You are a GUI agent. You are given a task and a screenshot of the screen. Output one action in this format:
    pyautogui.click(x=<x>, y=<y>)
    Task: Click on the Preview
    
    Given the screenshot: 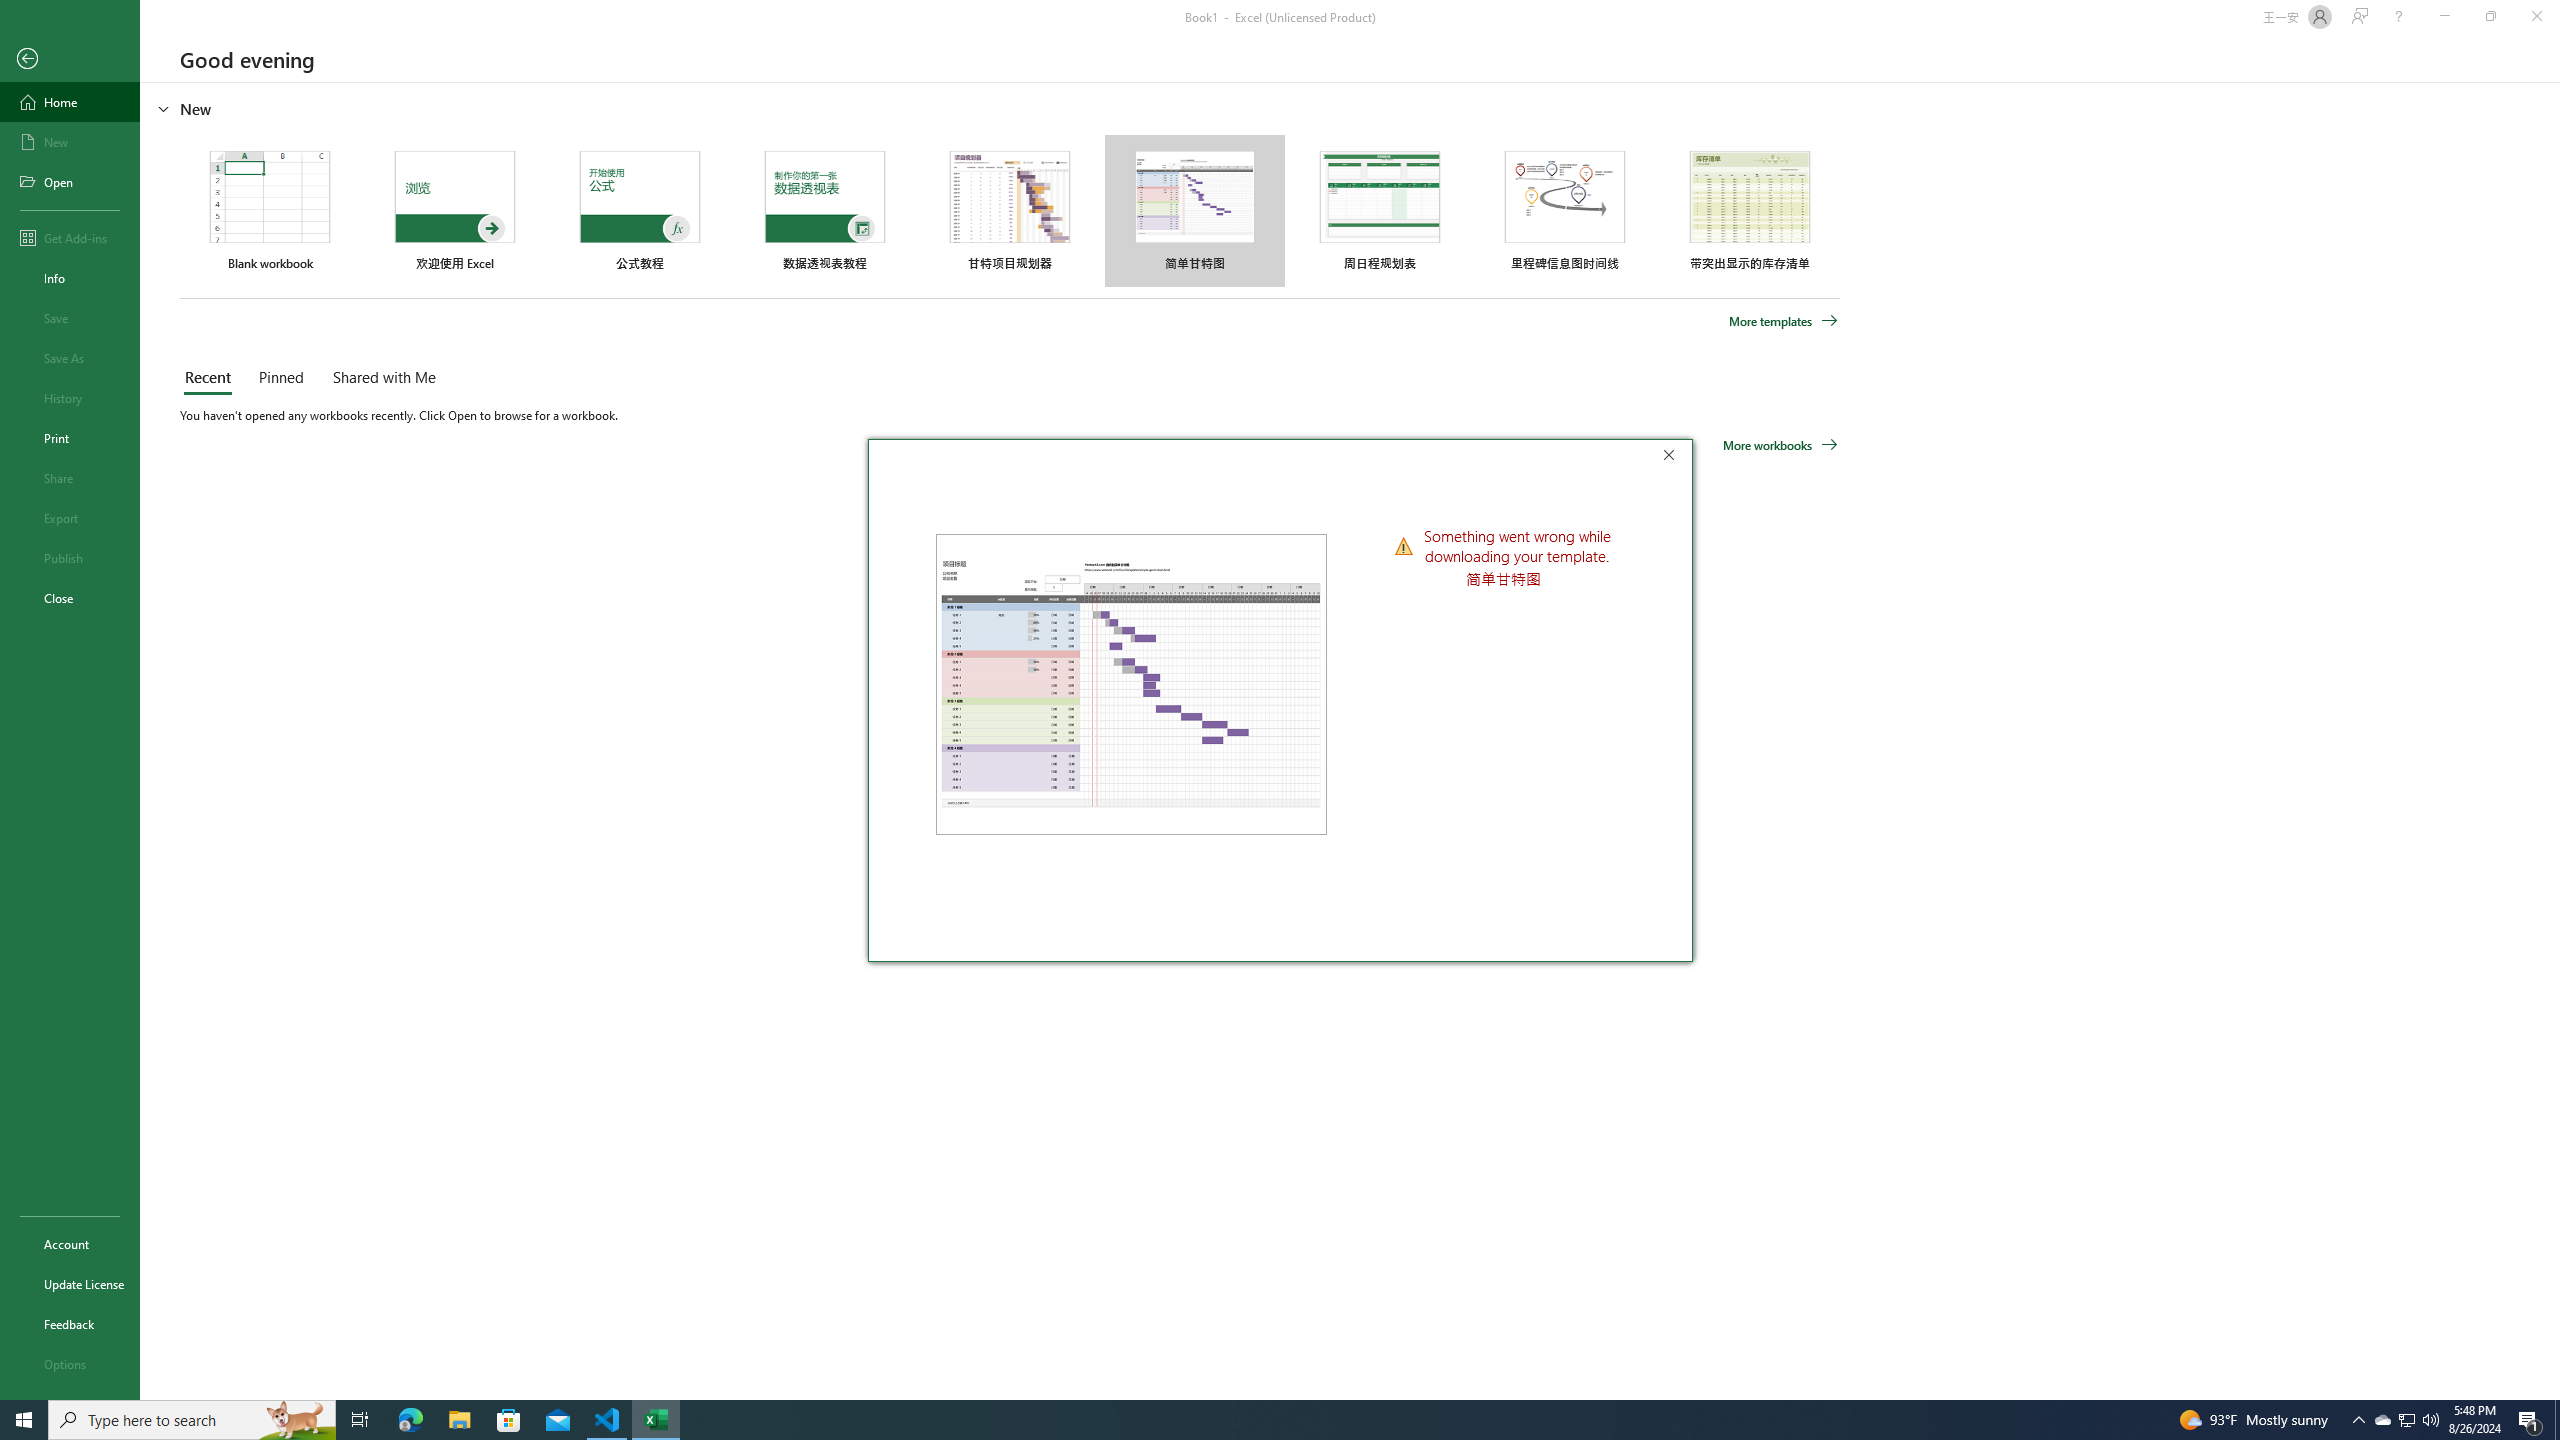 What is the action you would take?
    pyautogui.click(x=1131, y=684)
    